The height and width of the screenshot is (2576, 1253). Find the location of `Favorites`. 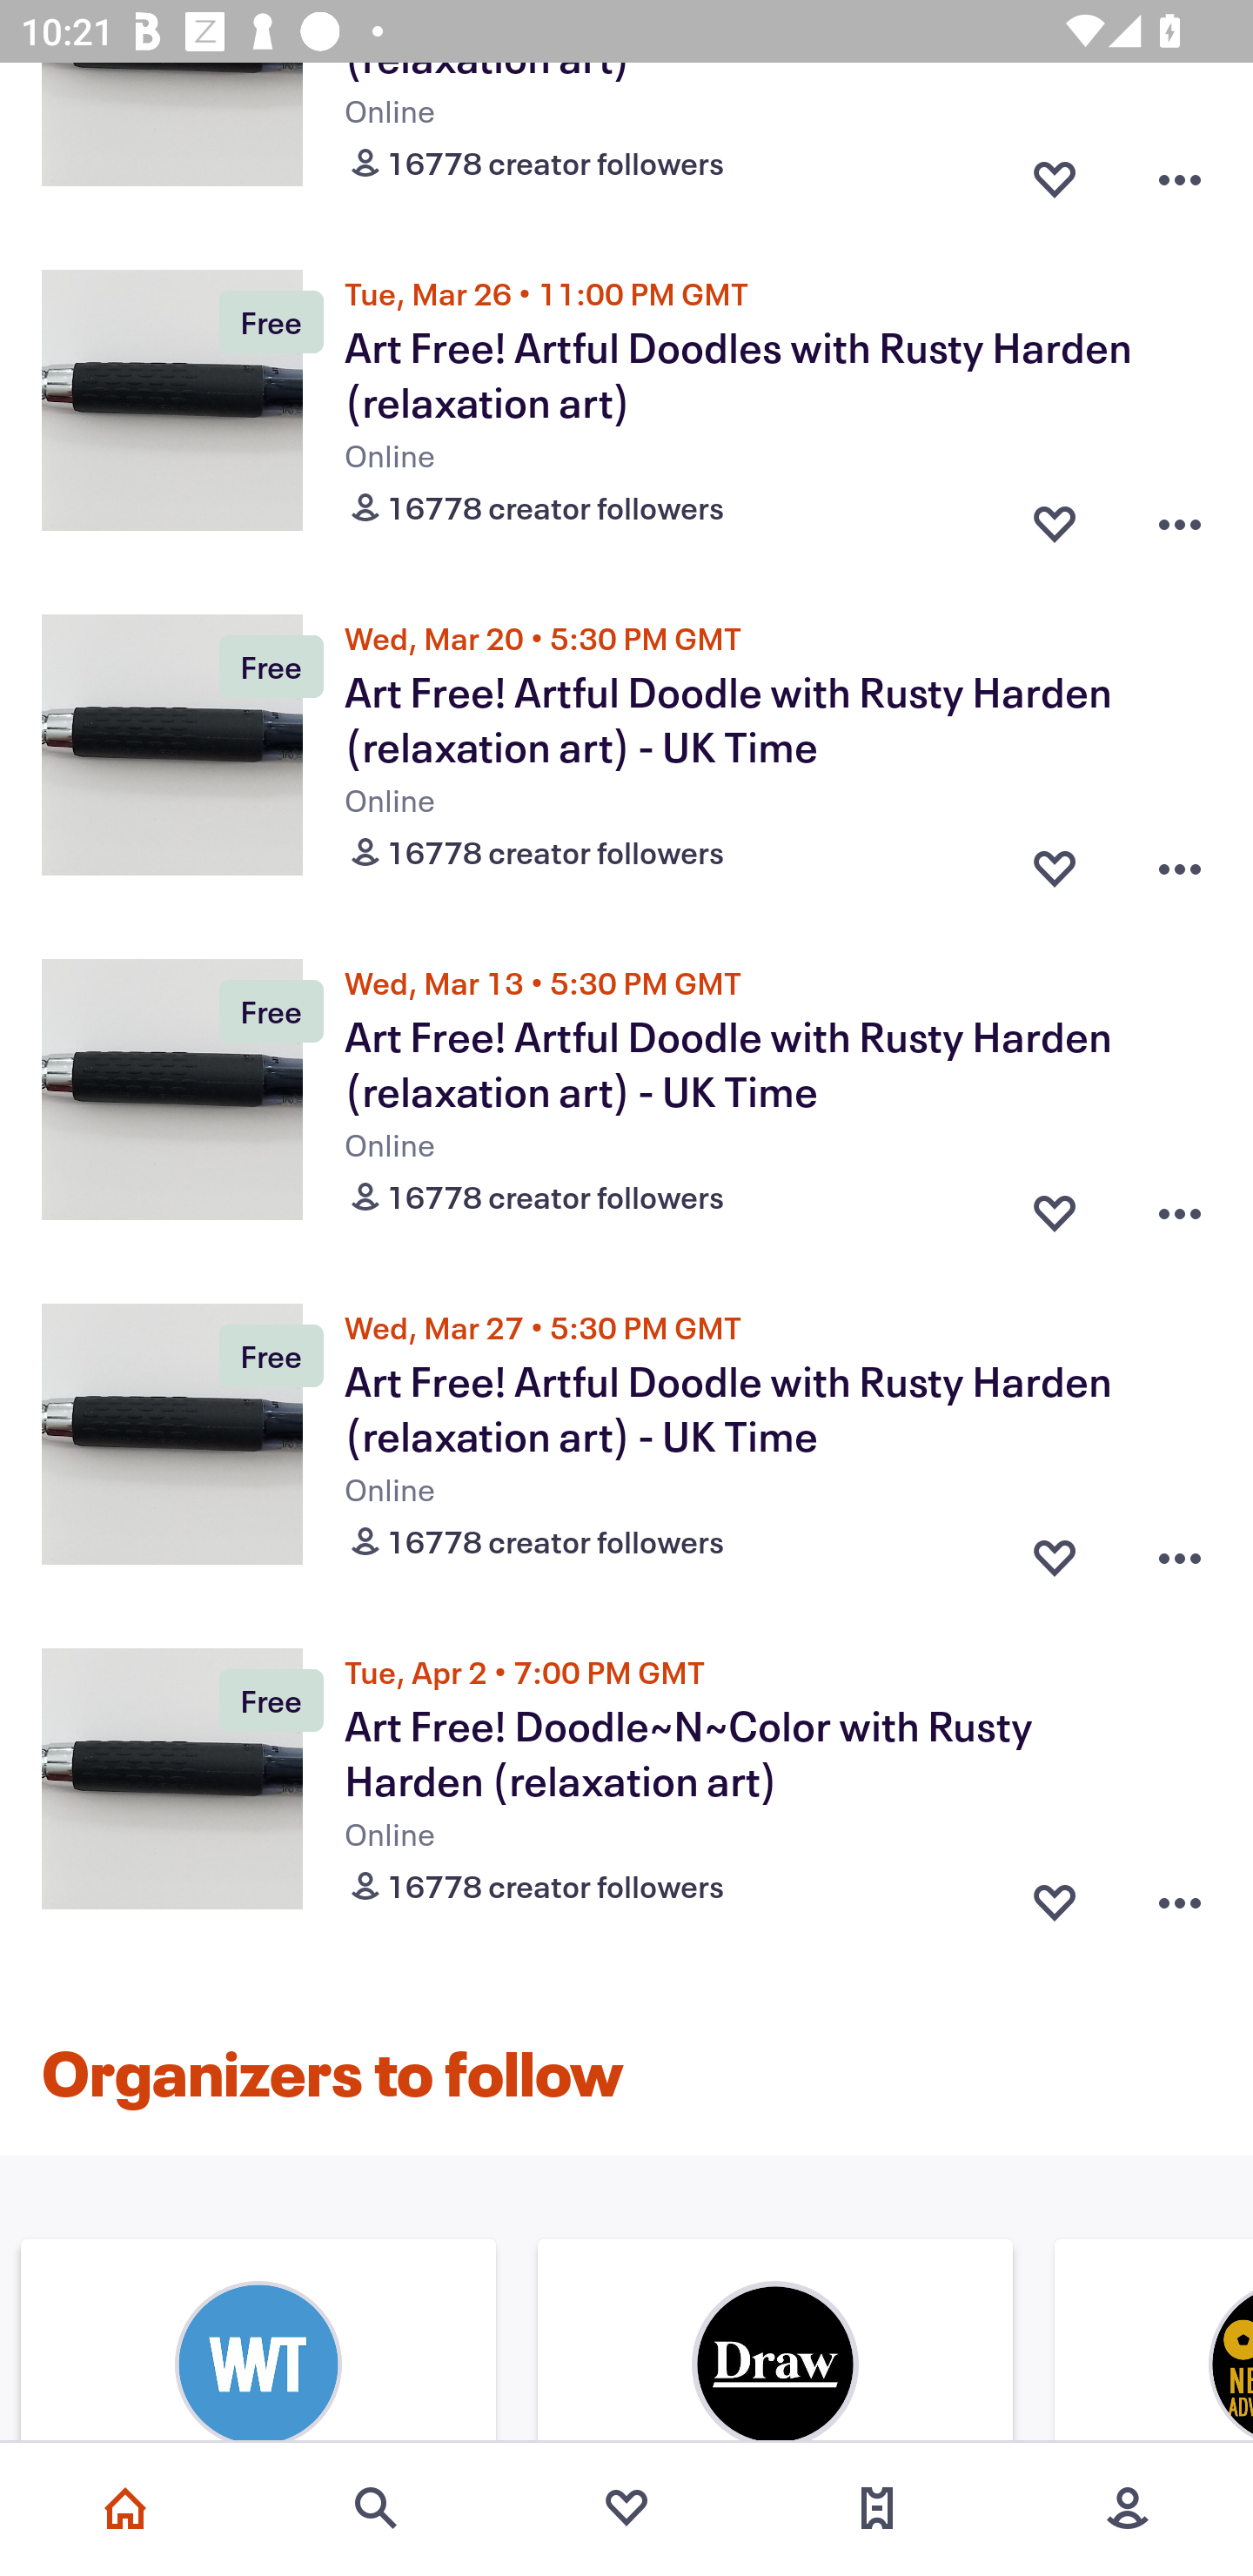

Favorites is located at coordinates (626, 2508).